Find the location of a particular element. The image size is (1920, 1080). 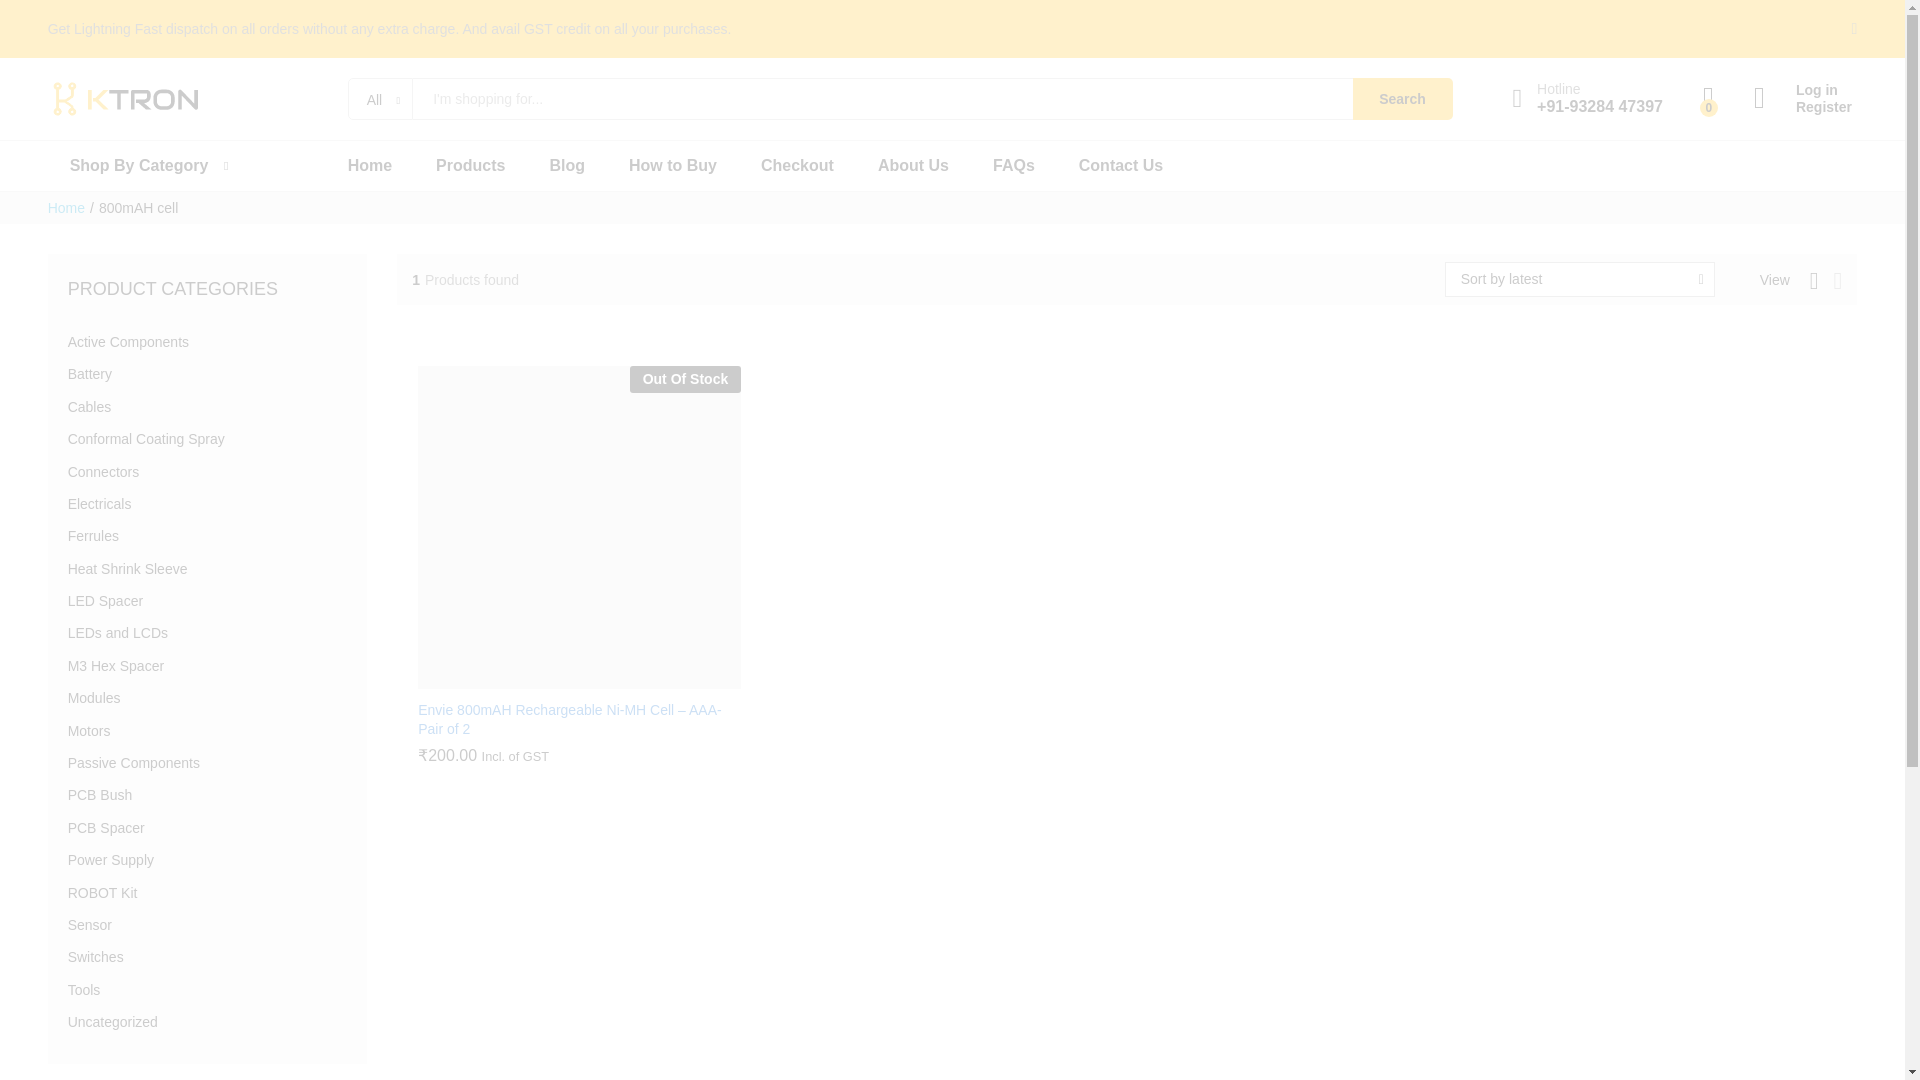

How to Buy is located at coordinates (672, 165).